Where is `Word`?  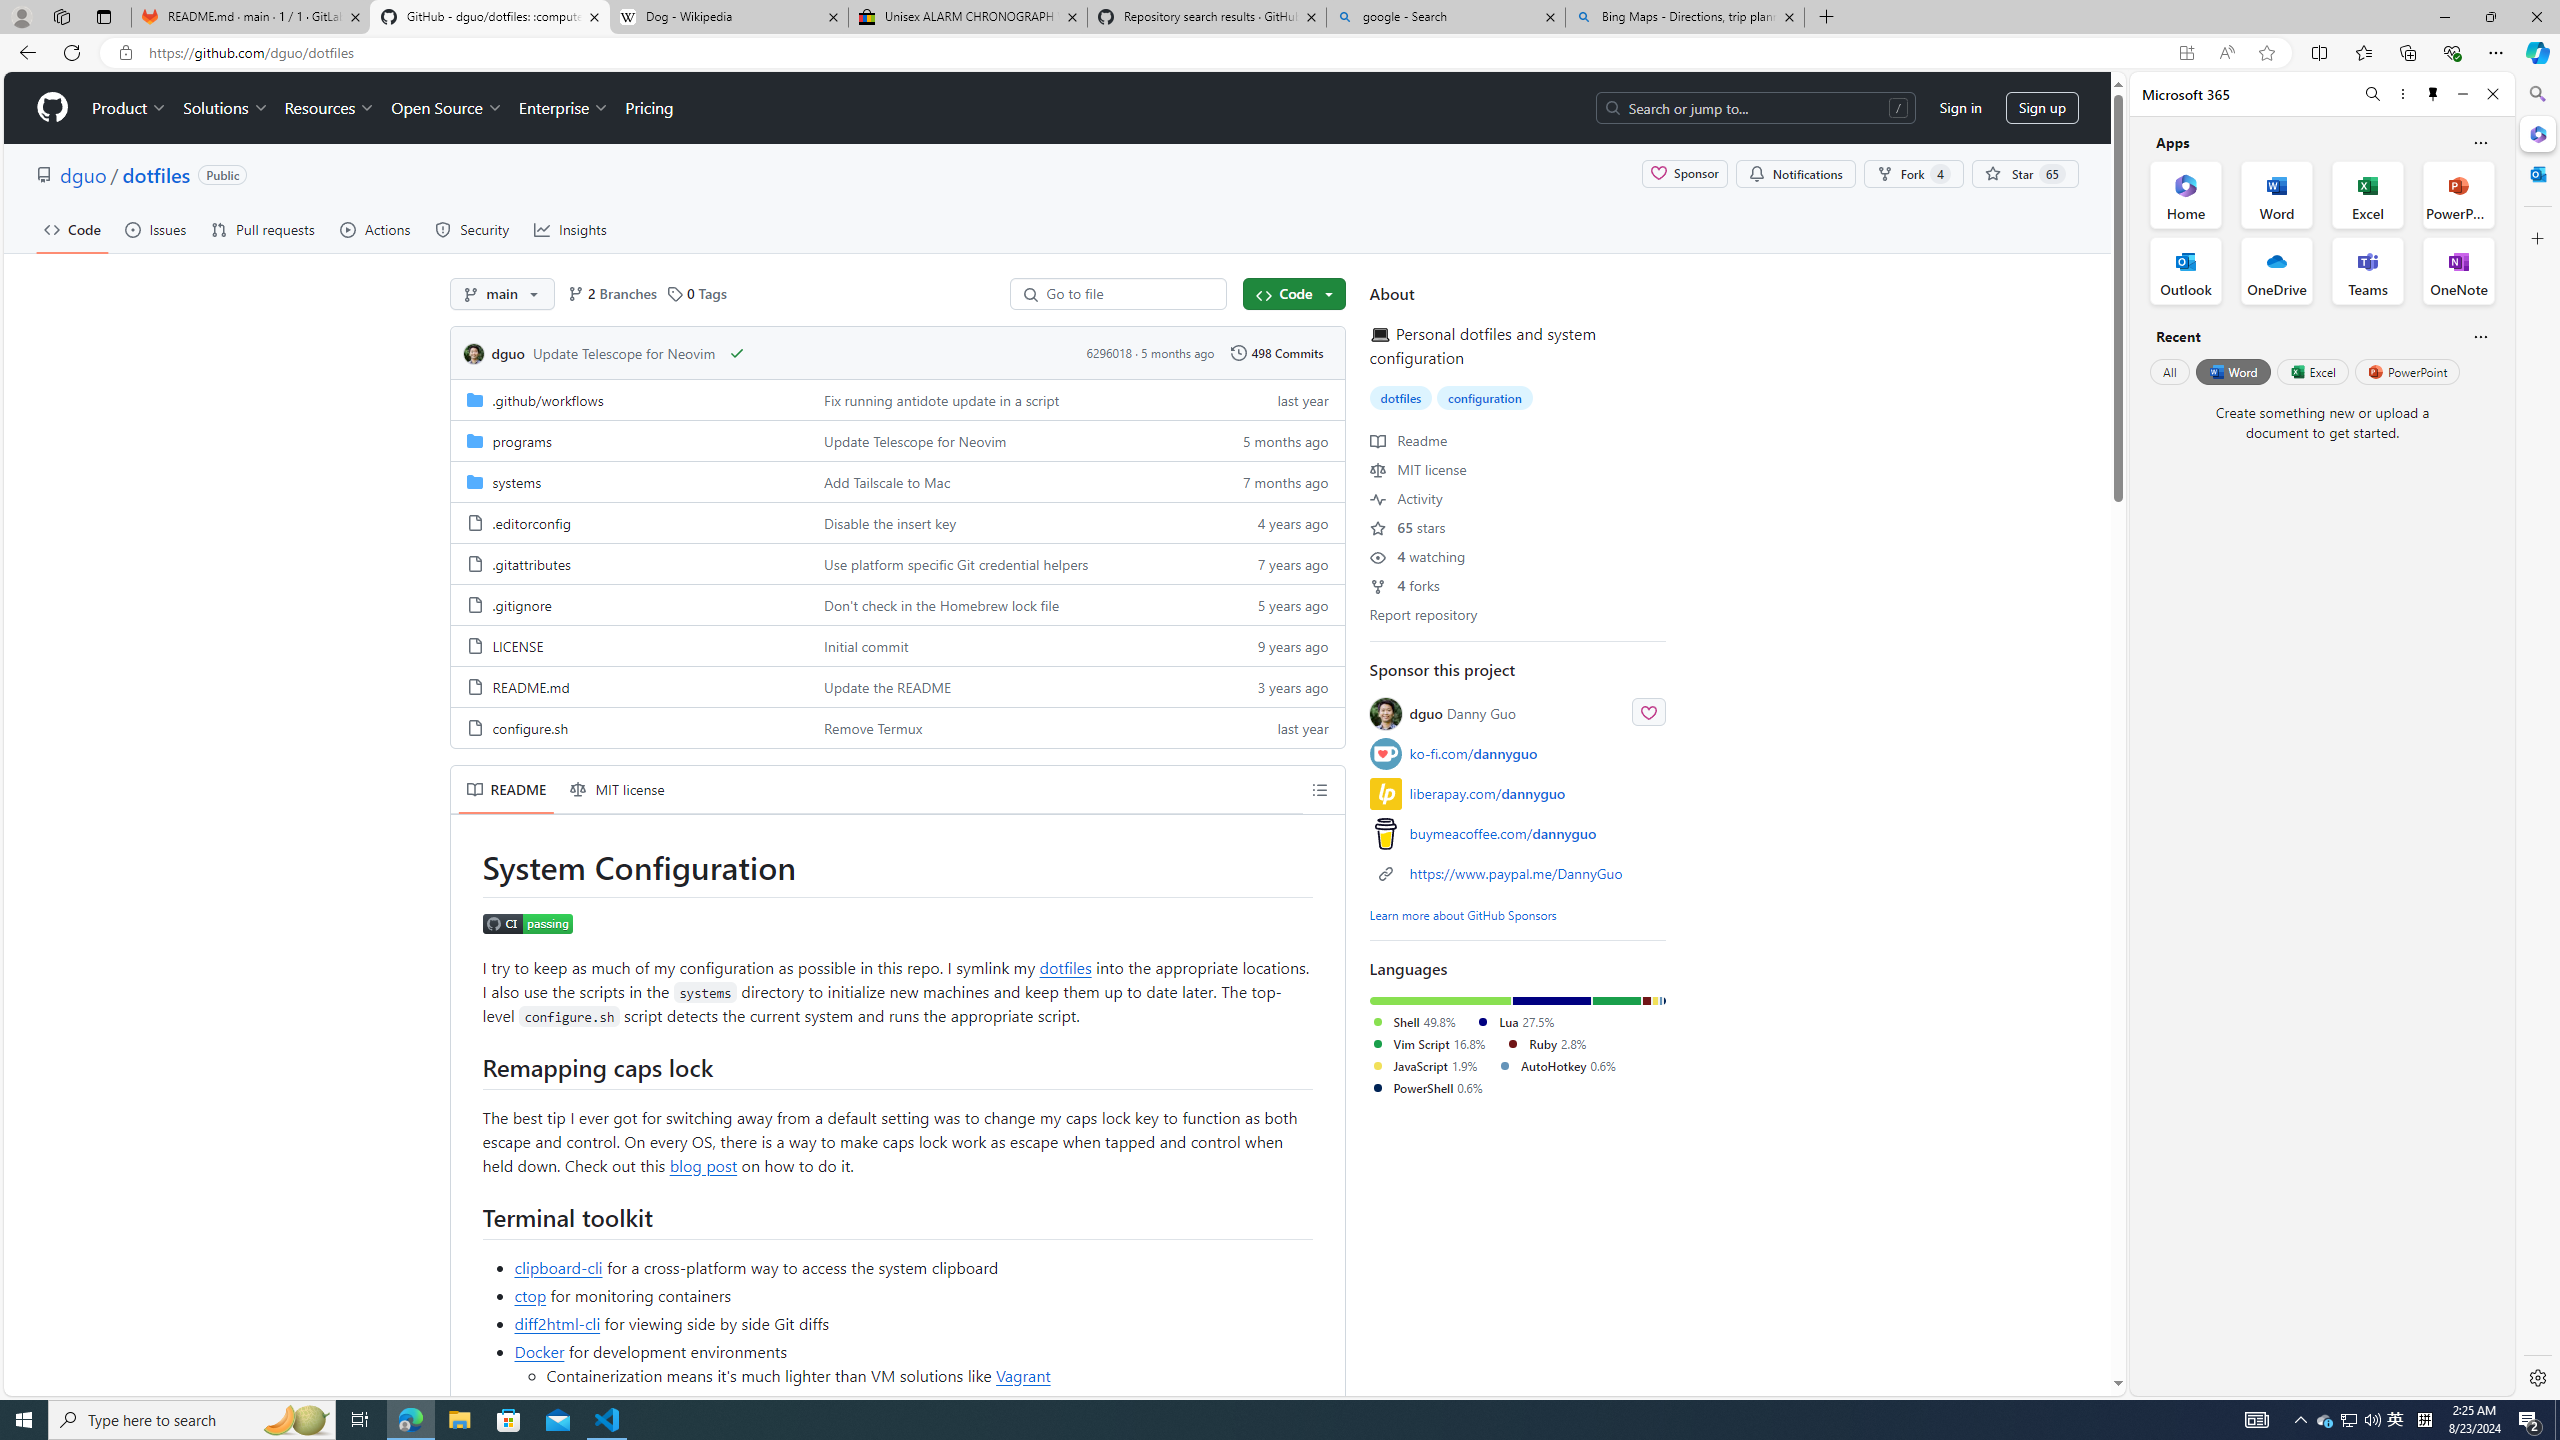 Word is located at coordinates (2232, 371).